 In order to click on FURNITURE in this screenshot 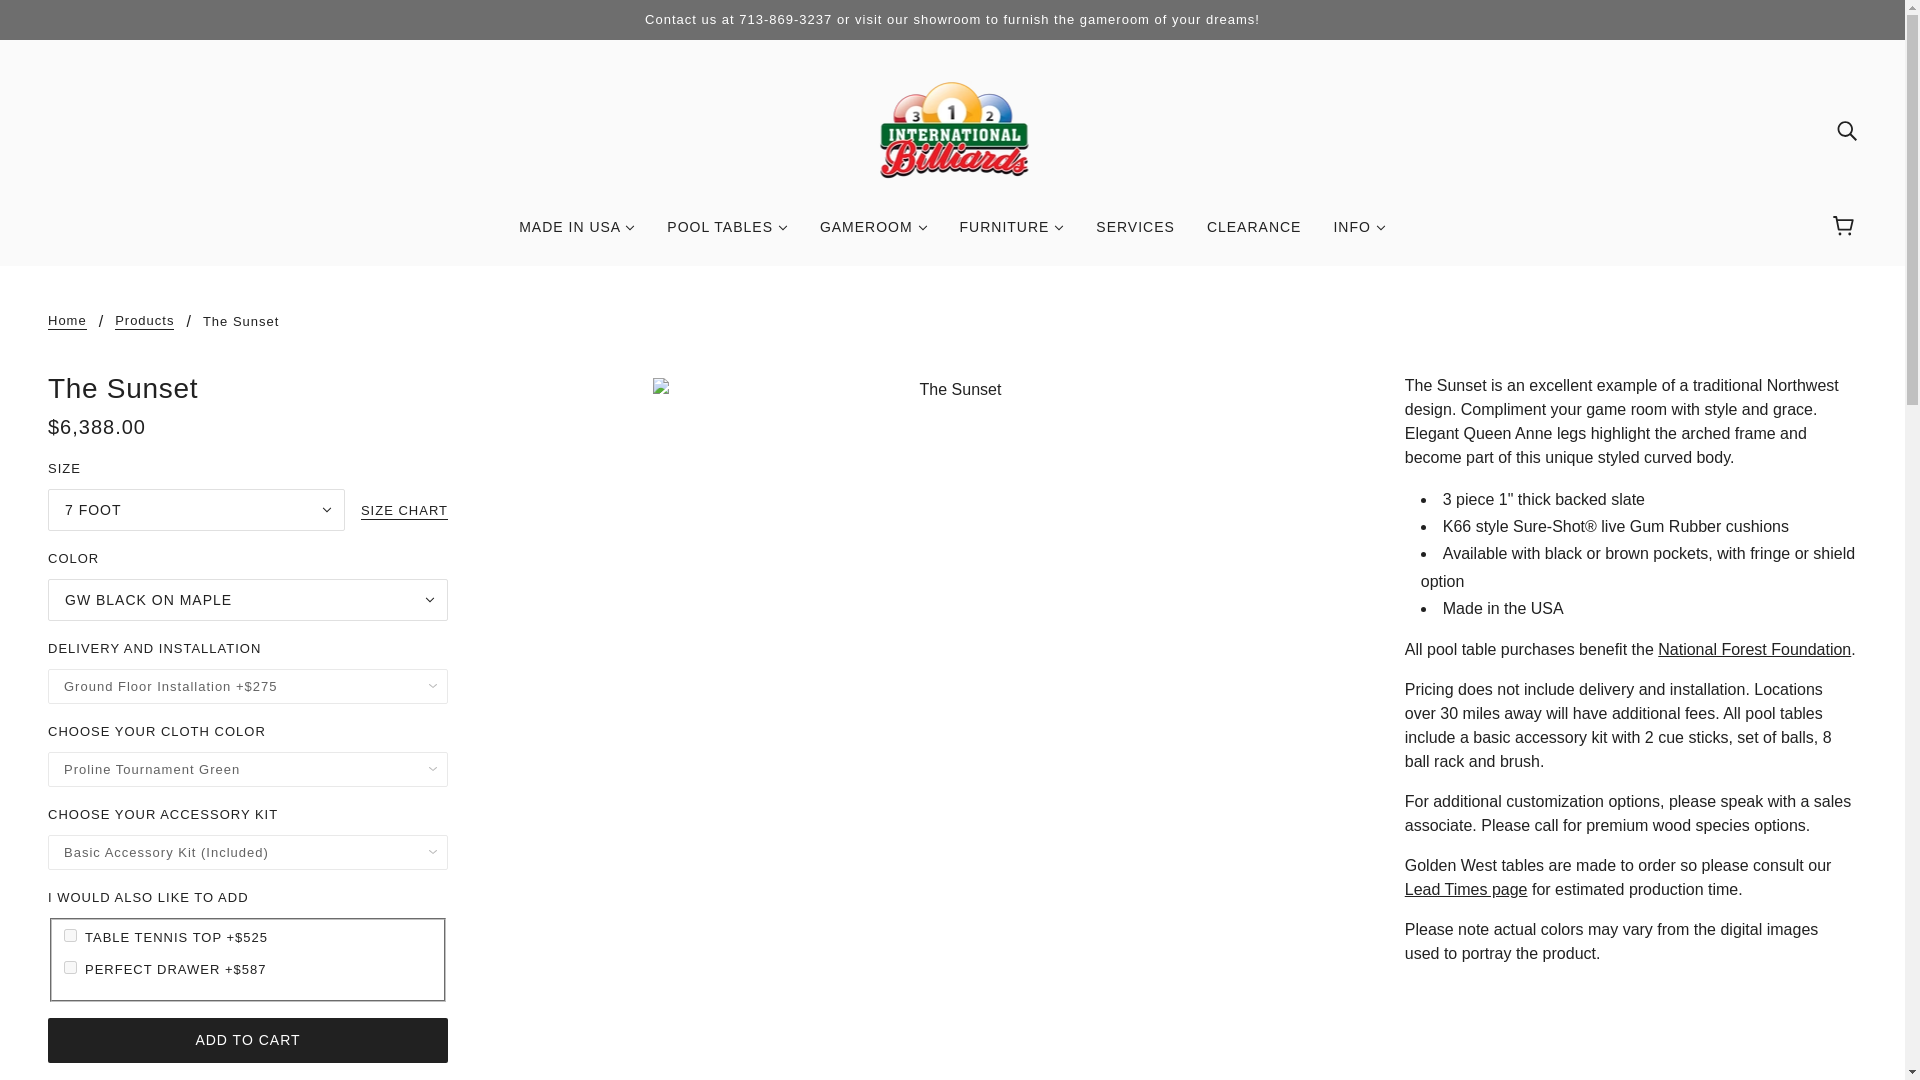, I will do `click(1012, 234)`.